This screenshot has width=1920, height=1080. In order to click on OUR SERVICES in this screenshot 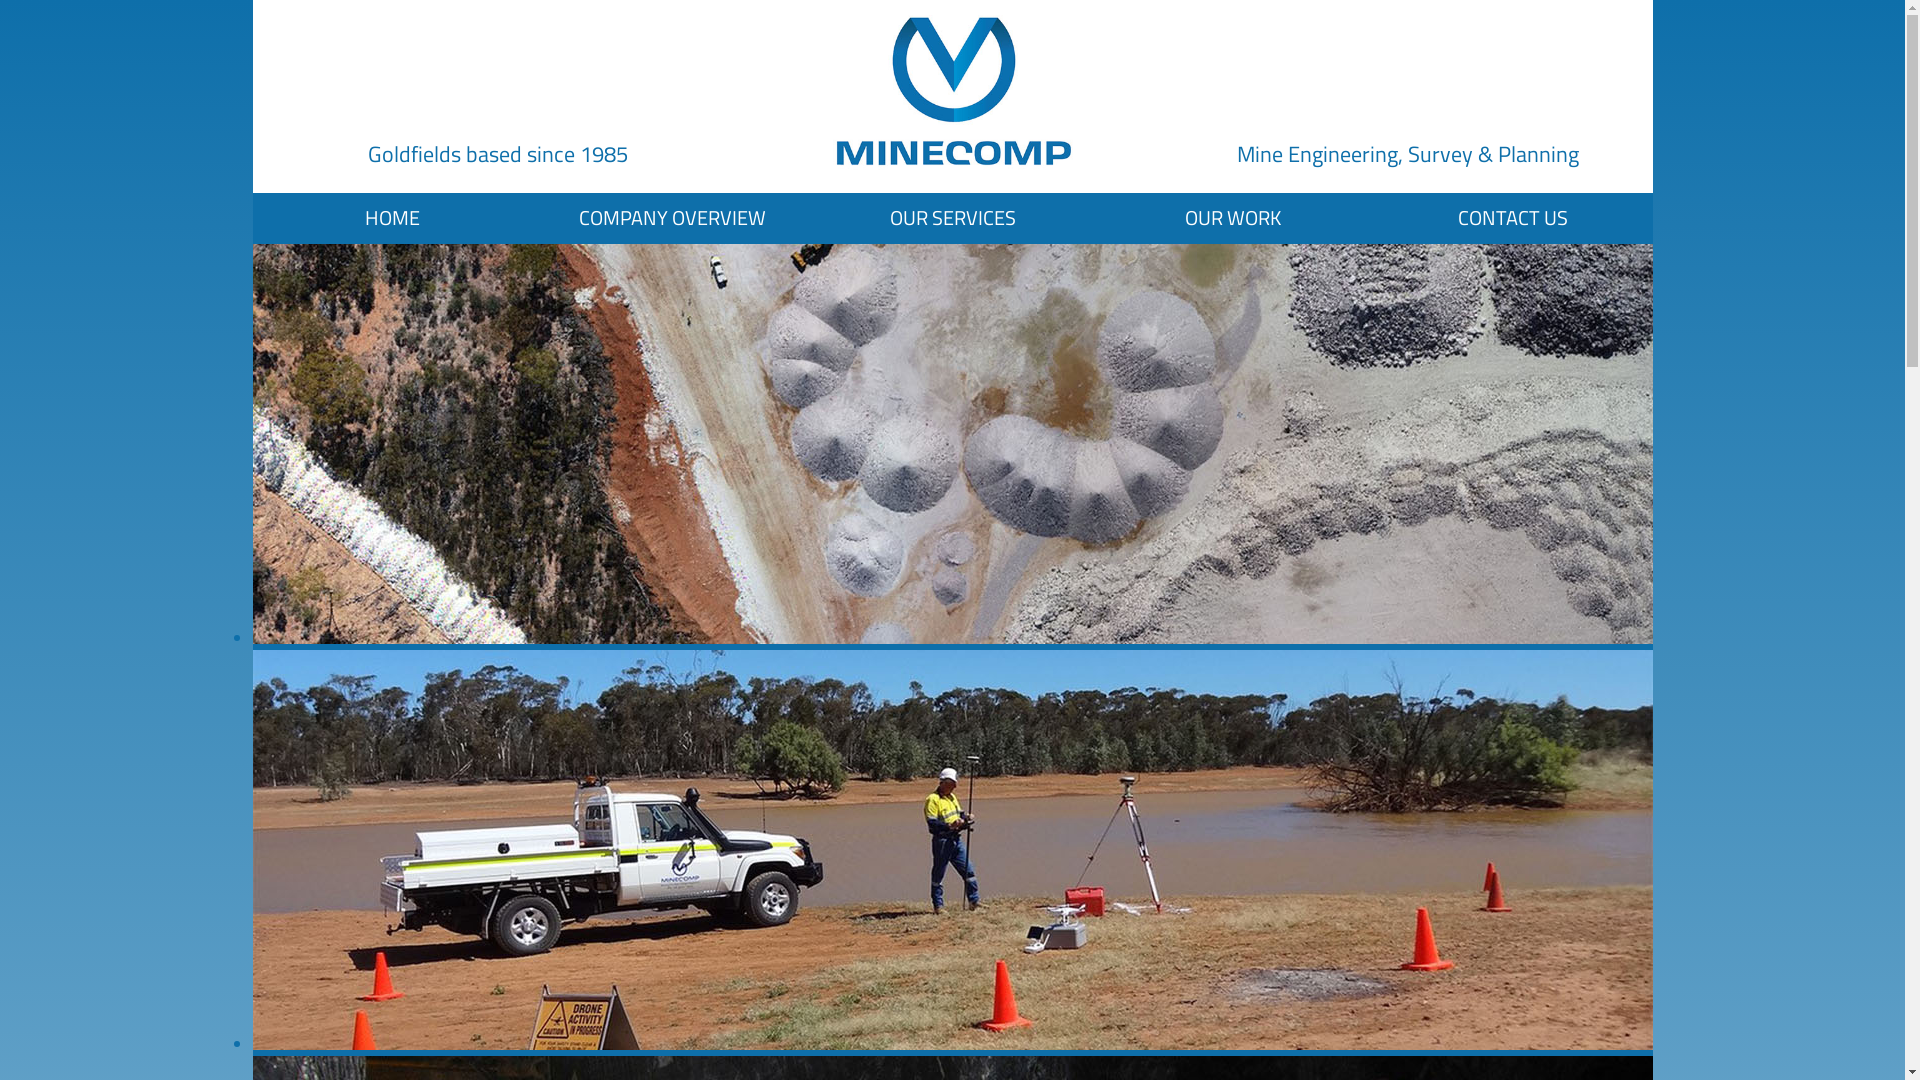, I will do `click(952, 218)`.